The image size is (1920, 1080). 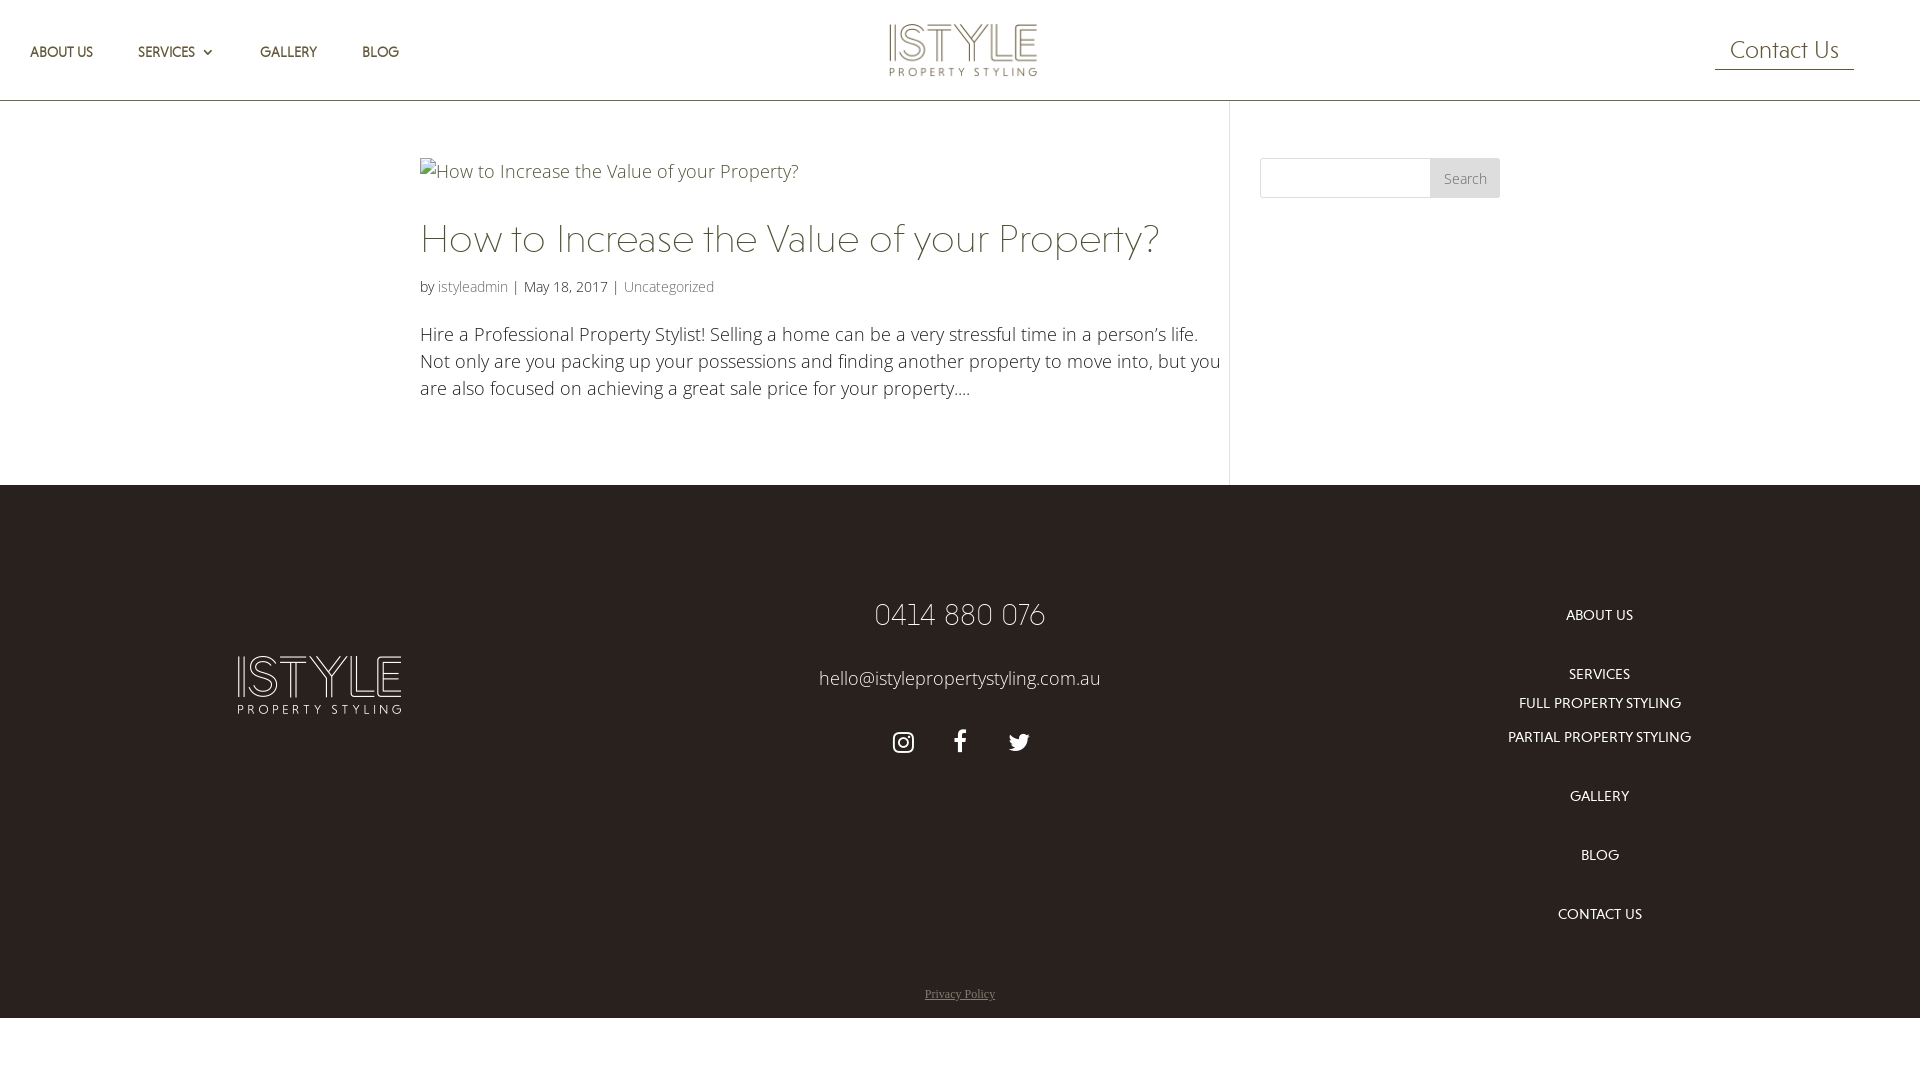 I want to click on ABOUT US, so click(x=1600, y=616).